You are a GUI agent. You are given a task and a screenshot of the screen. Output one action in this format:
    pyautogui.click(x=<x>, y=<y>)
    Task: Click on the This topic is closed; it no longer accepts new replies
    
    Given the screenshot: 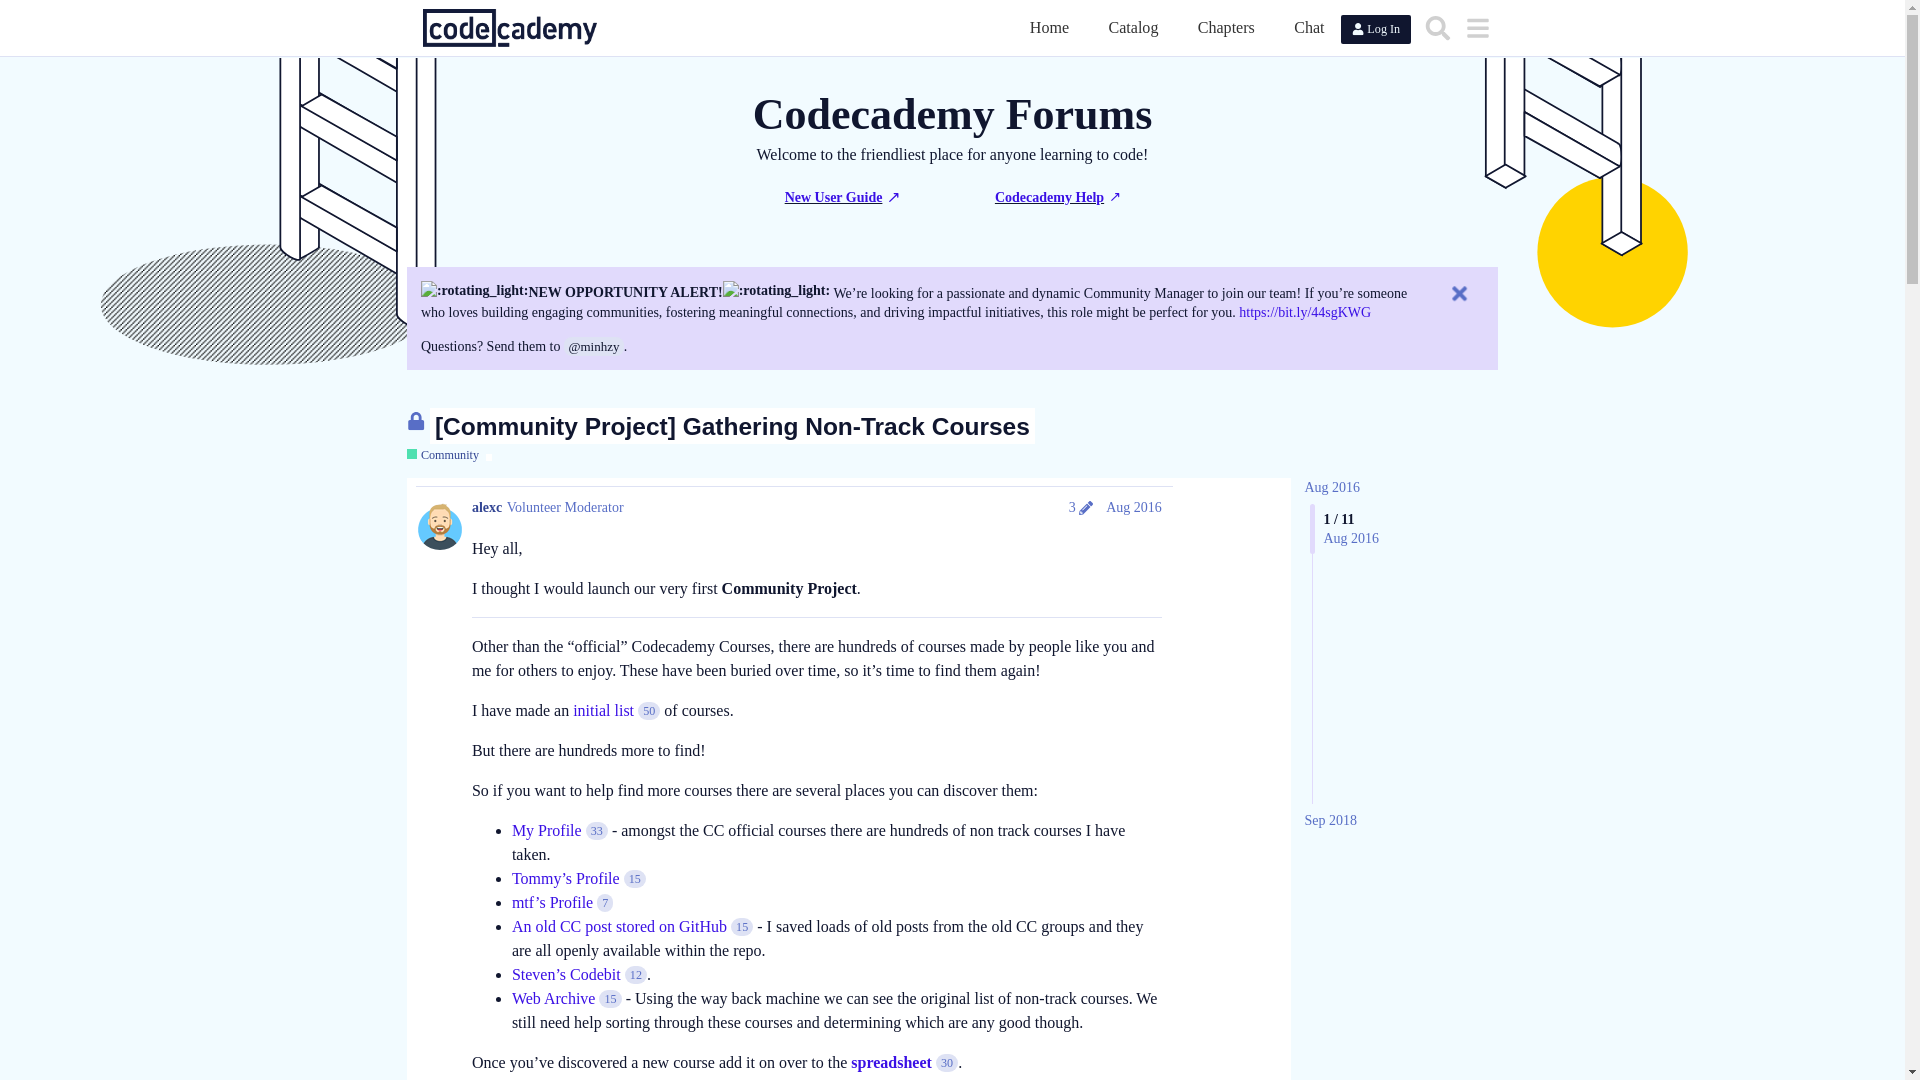 What is the action you would take?
    pyautogui.click(x=416, y=420)
    